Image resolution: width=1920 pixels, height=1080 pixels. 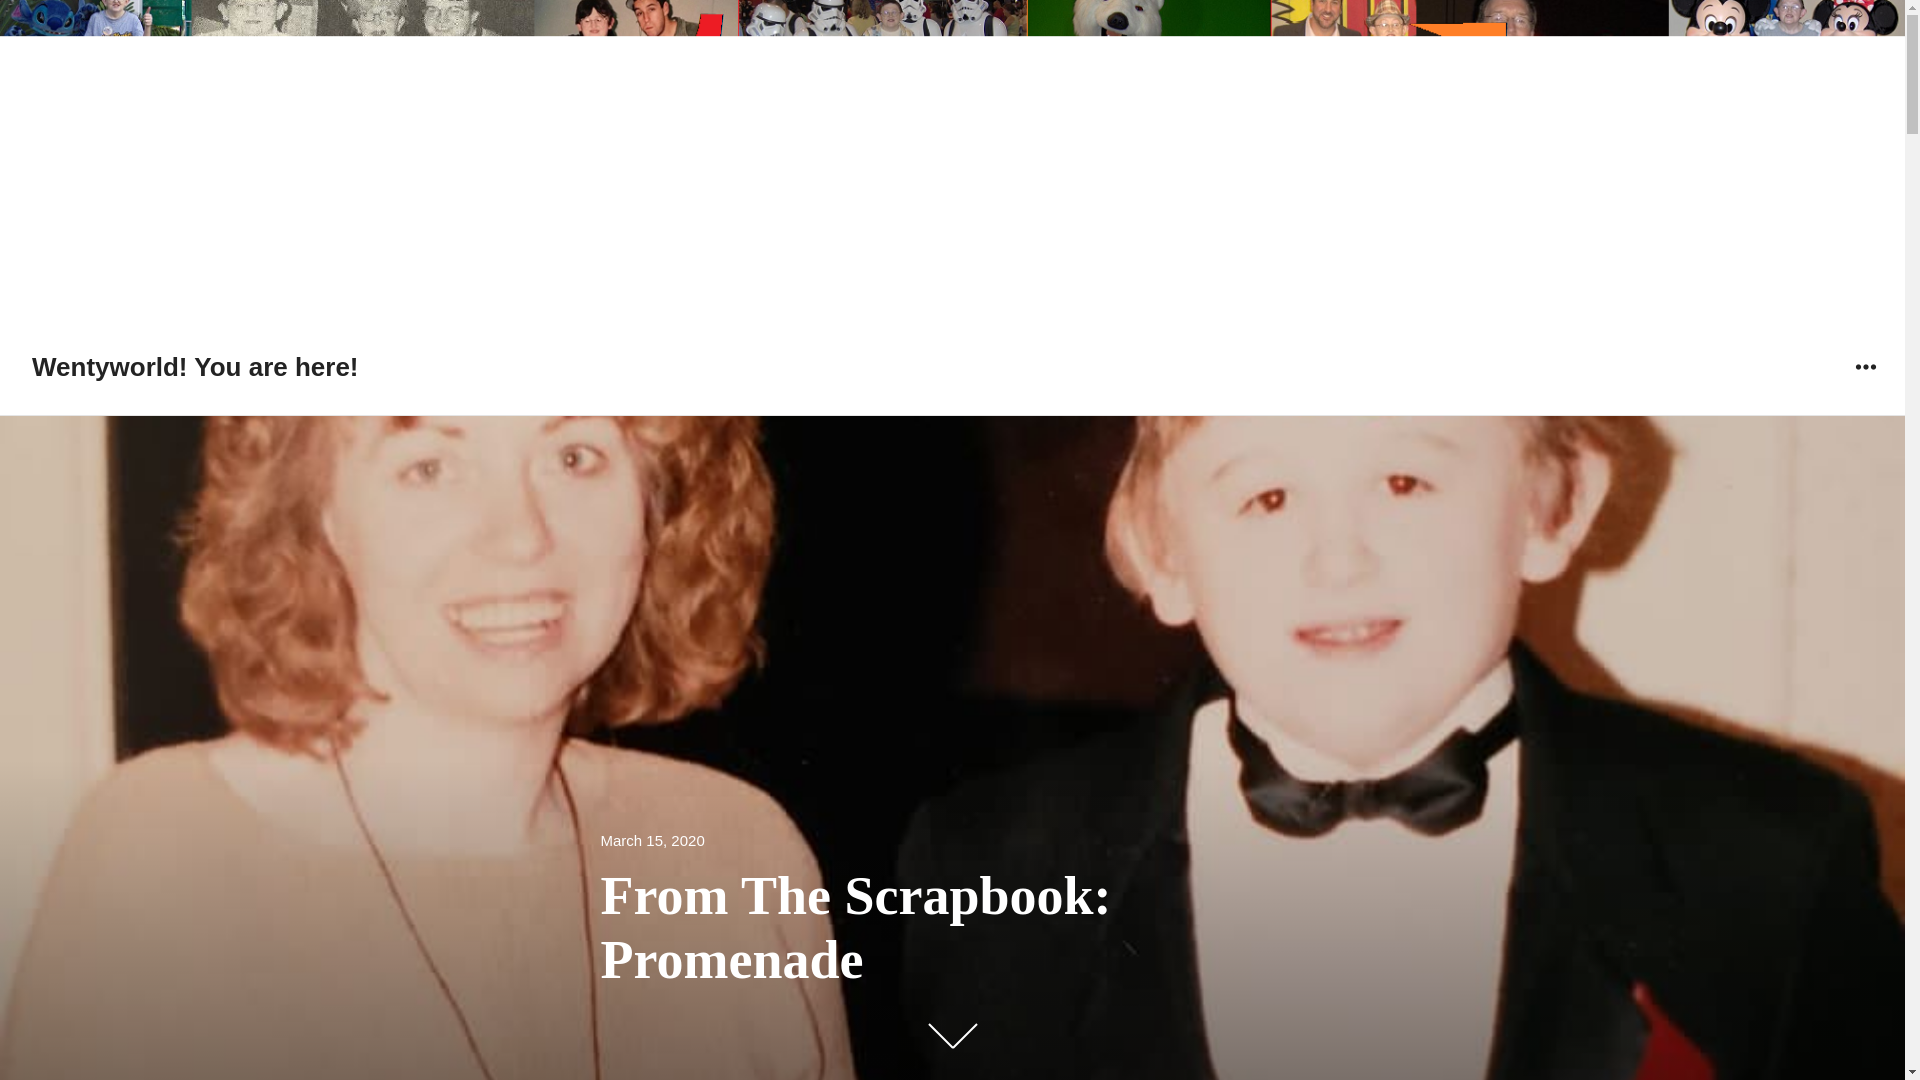 I want to click on WIDGETS, so click(x=1865, y=367).